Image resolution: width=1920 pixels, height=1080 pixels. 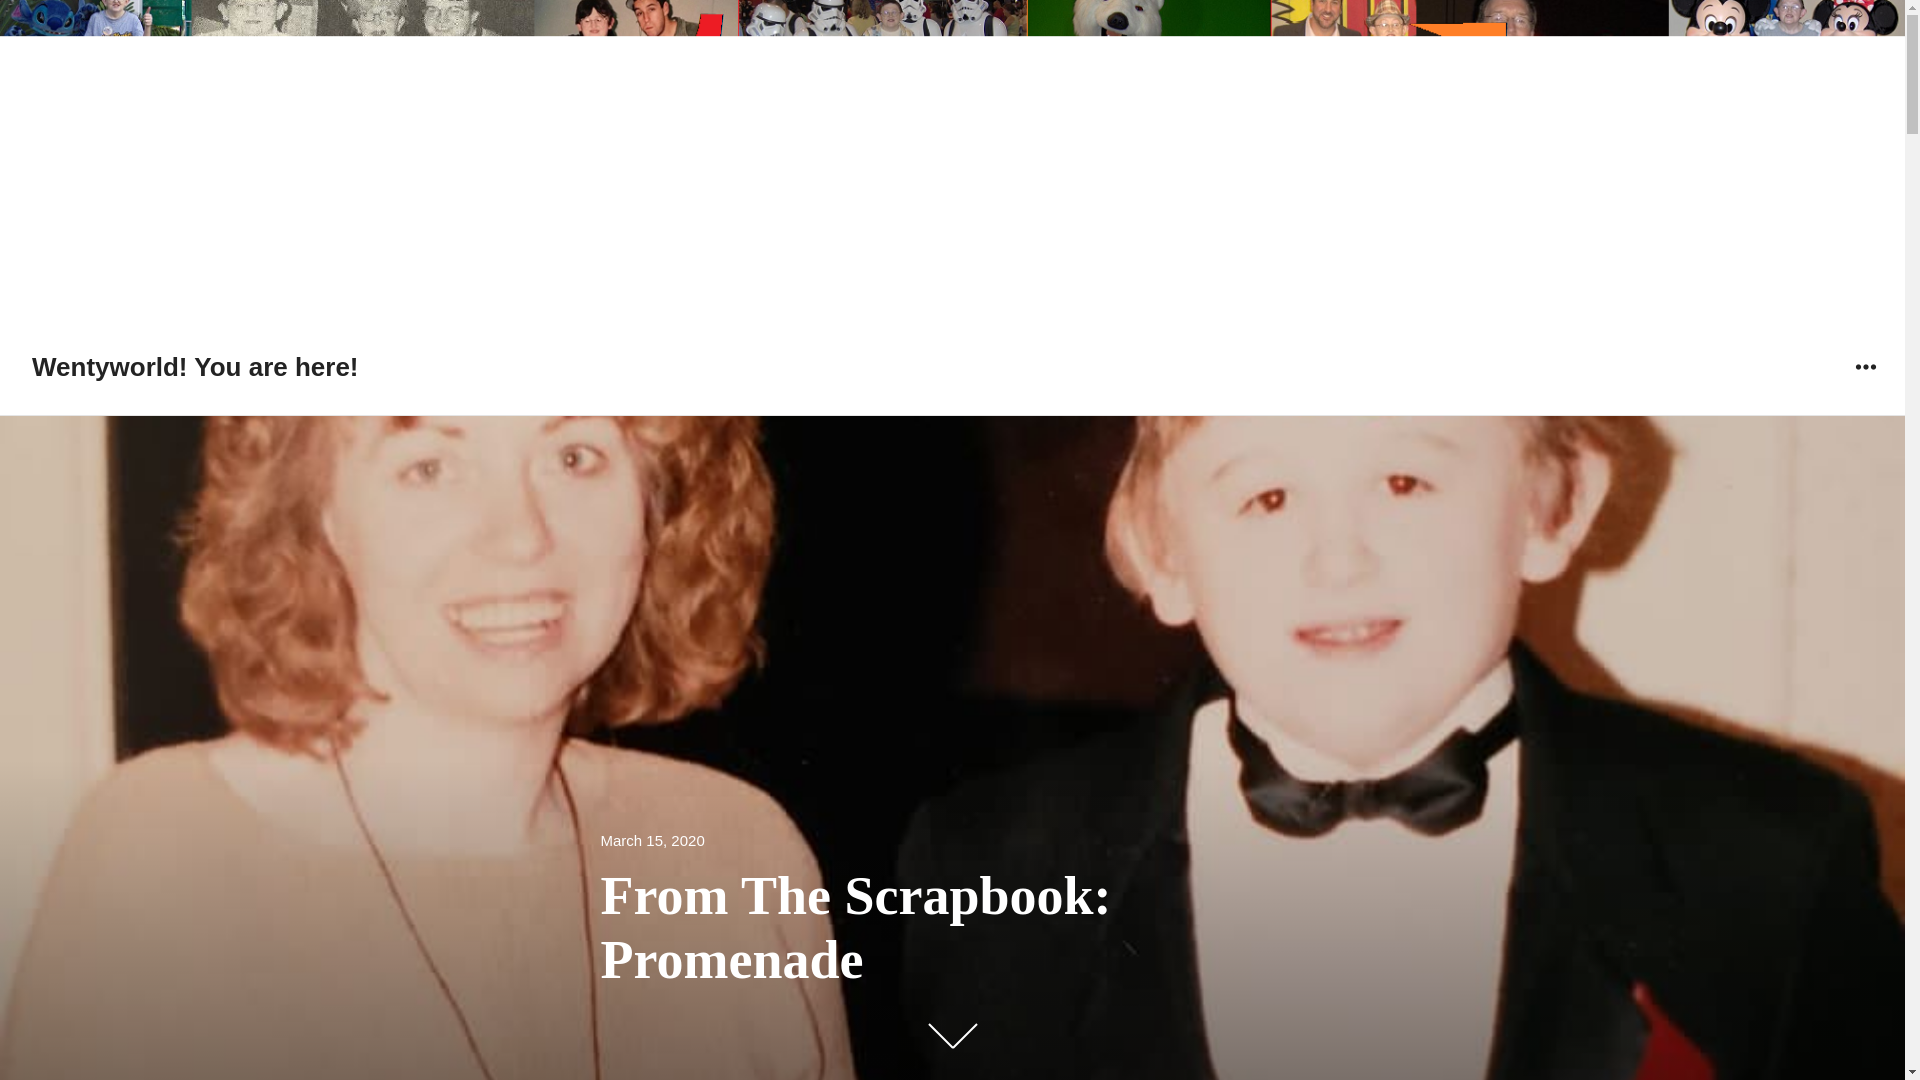 I want to click on WIDGETS, so click(x=1865, y=367).